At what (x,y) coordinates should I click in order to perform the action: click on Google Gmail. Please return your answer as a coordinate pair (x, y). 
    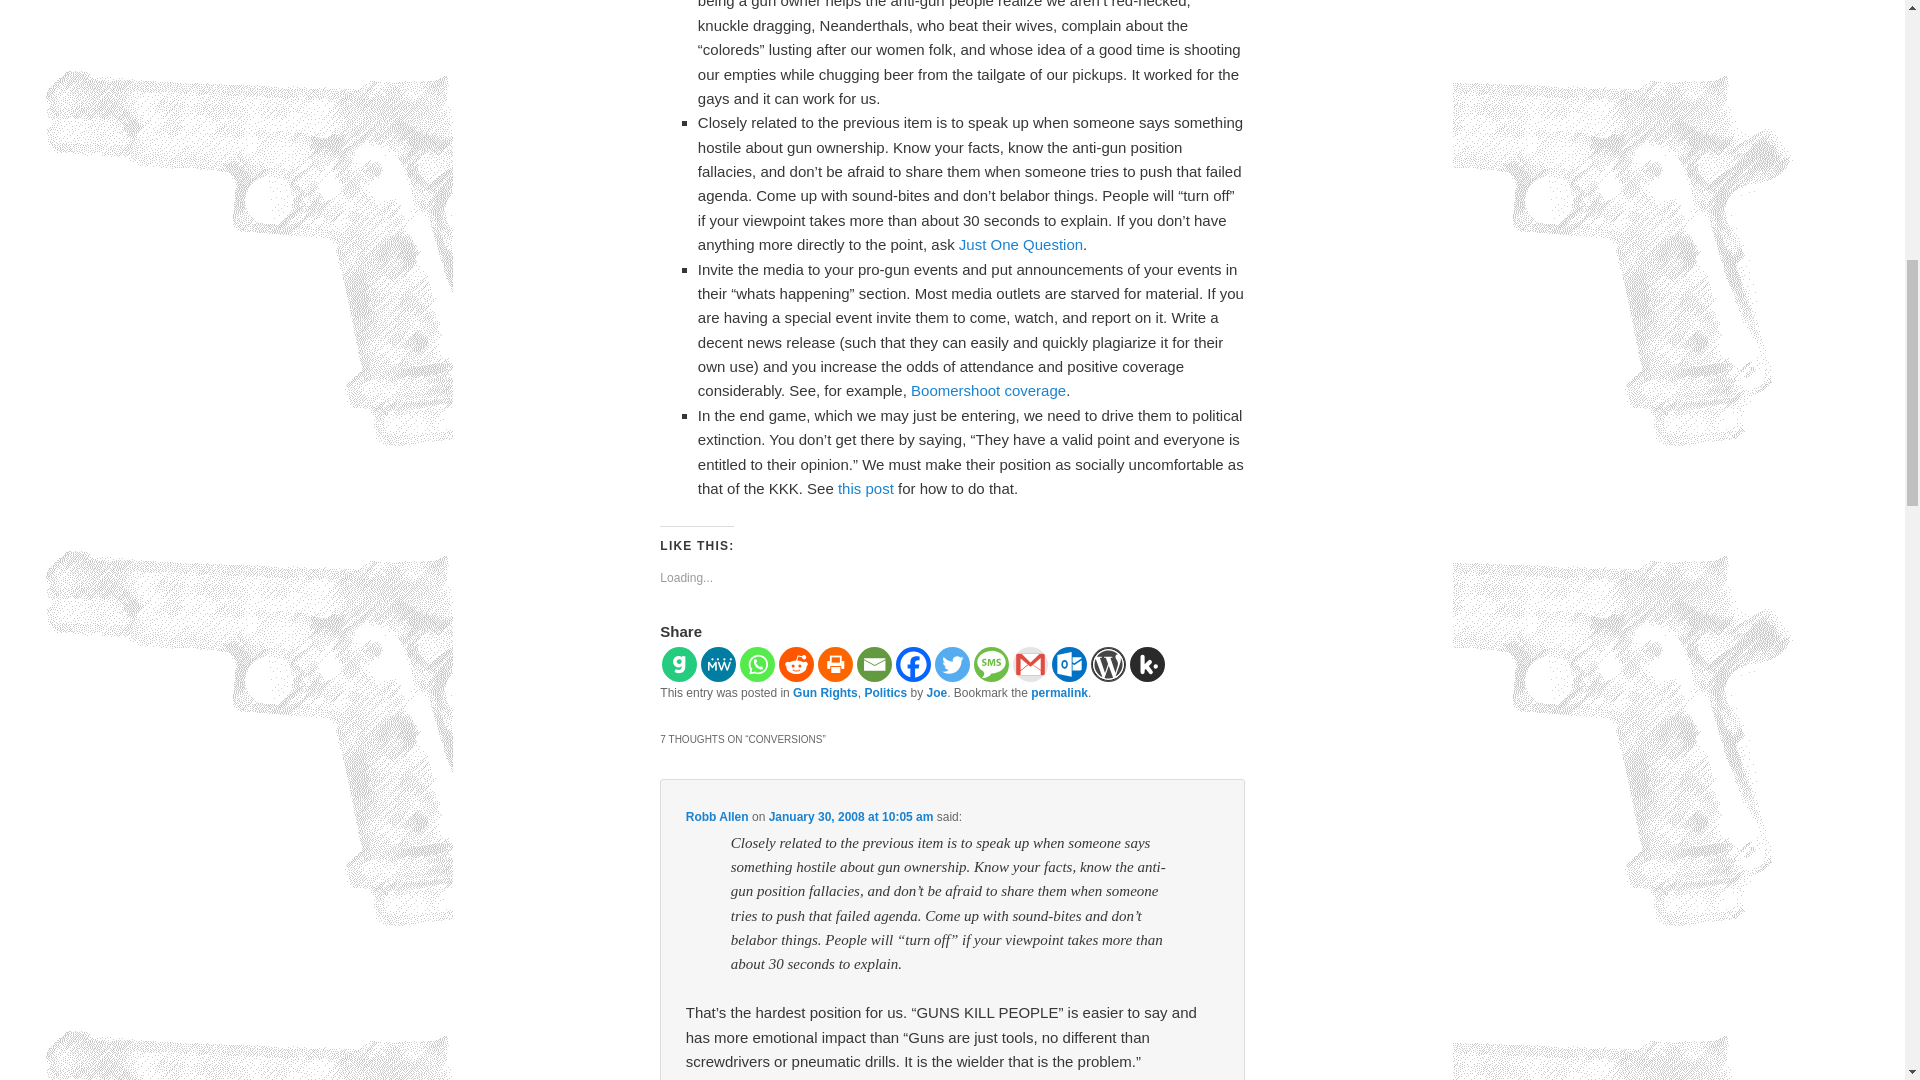
    Looking at the image, I should click on (1030, 664).